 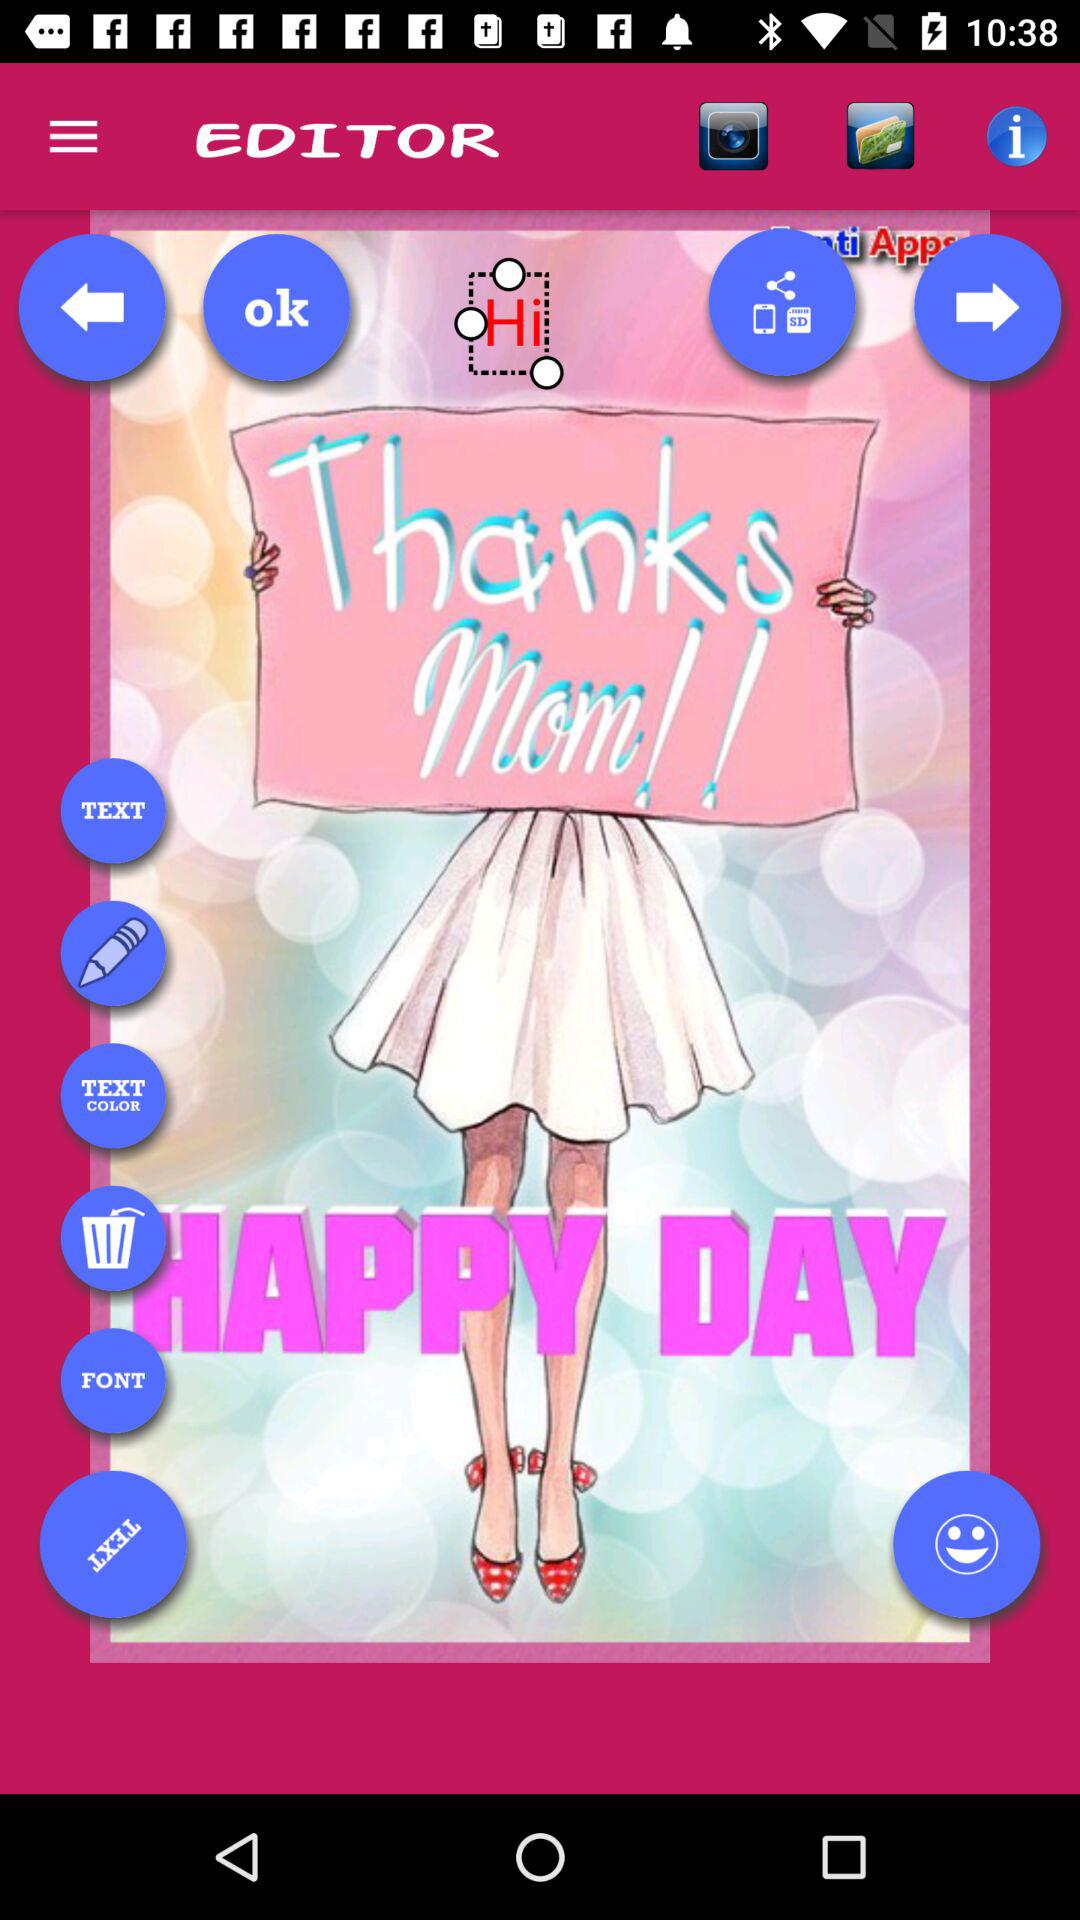 What do you see at coordinates (276, 307) in the screenshot?
I see `hit to save` at bounding box center [276, 307].